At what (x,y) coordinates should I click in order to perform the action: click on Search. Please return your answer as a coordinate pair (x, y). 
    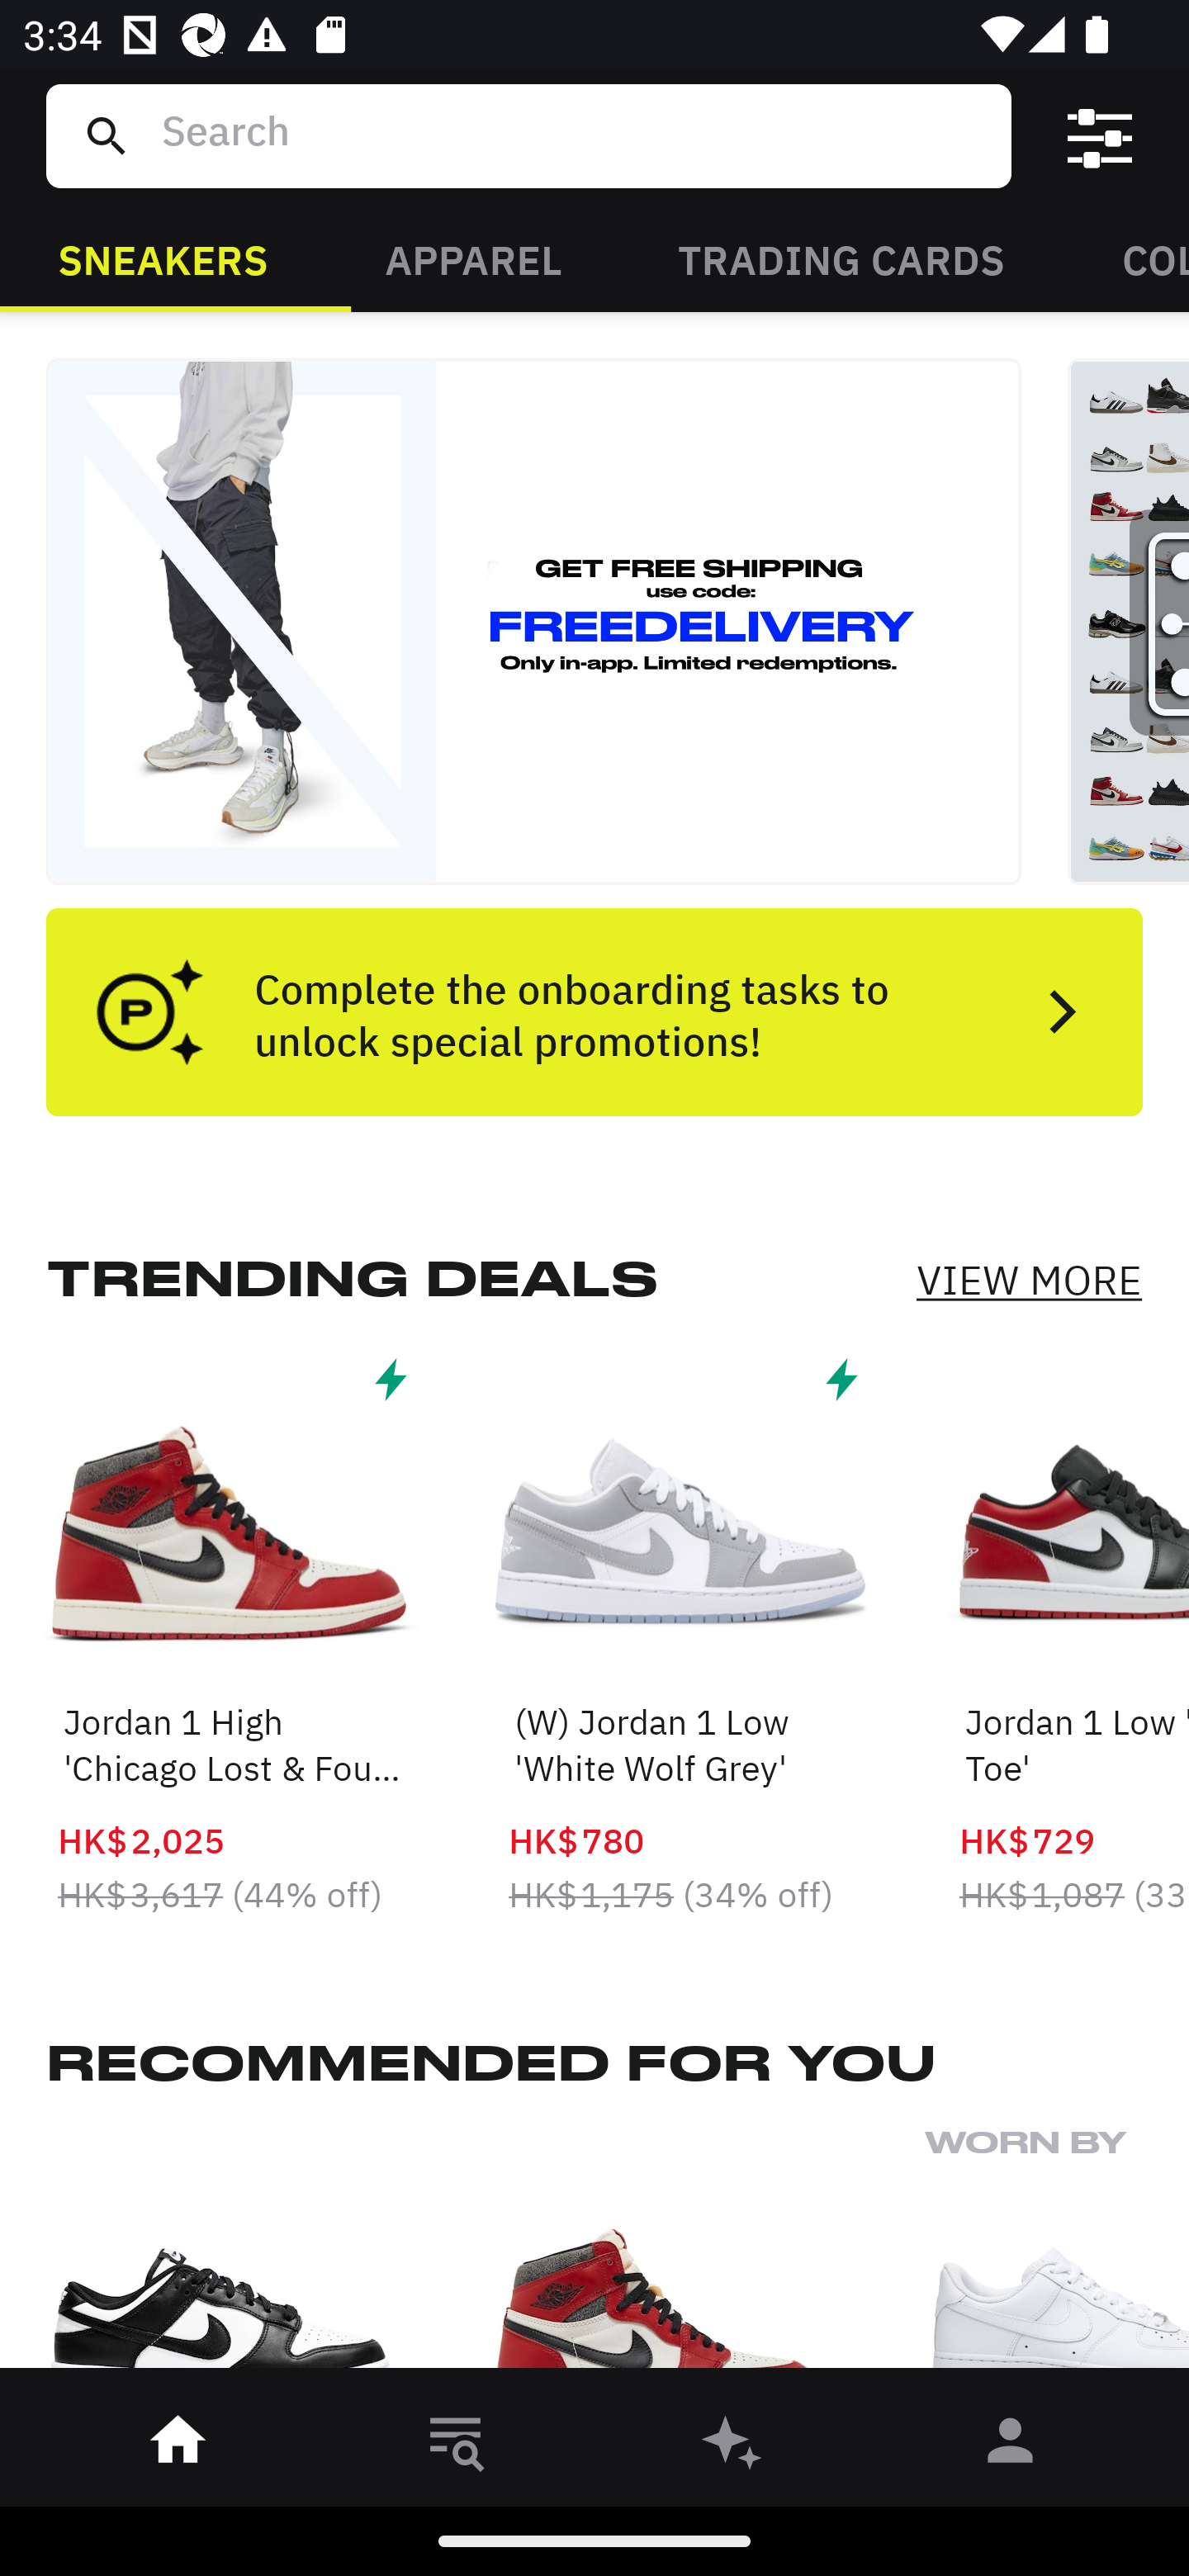
    Looking at the image, I should click on (574, 135).